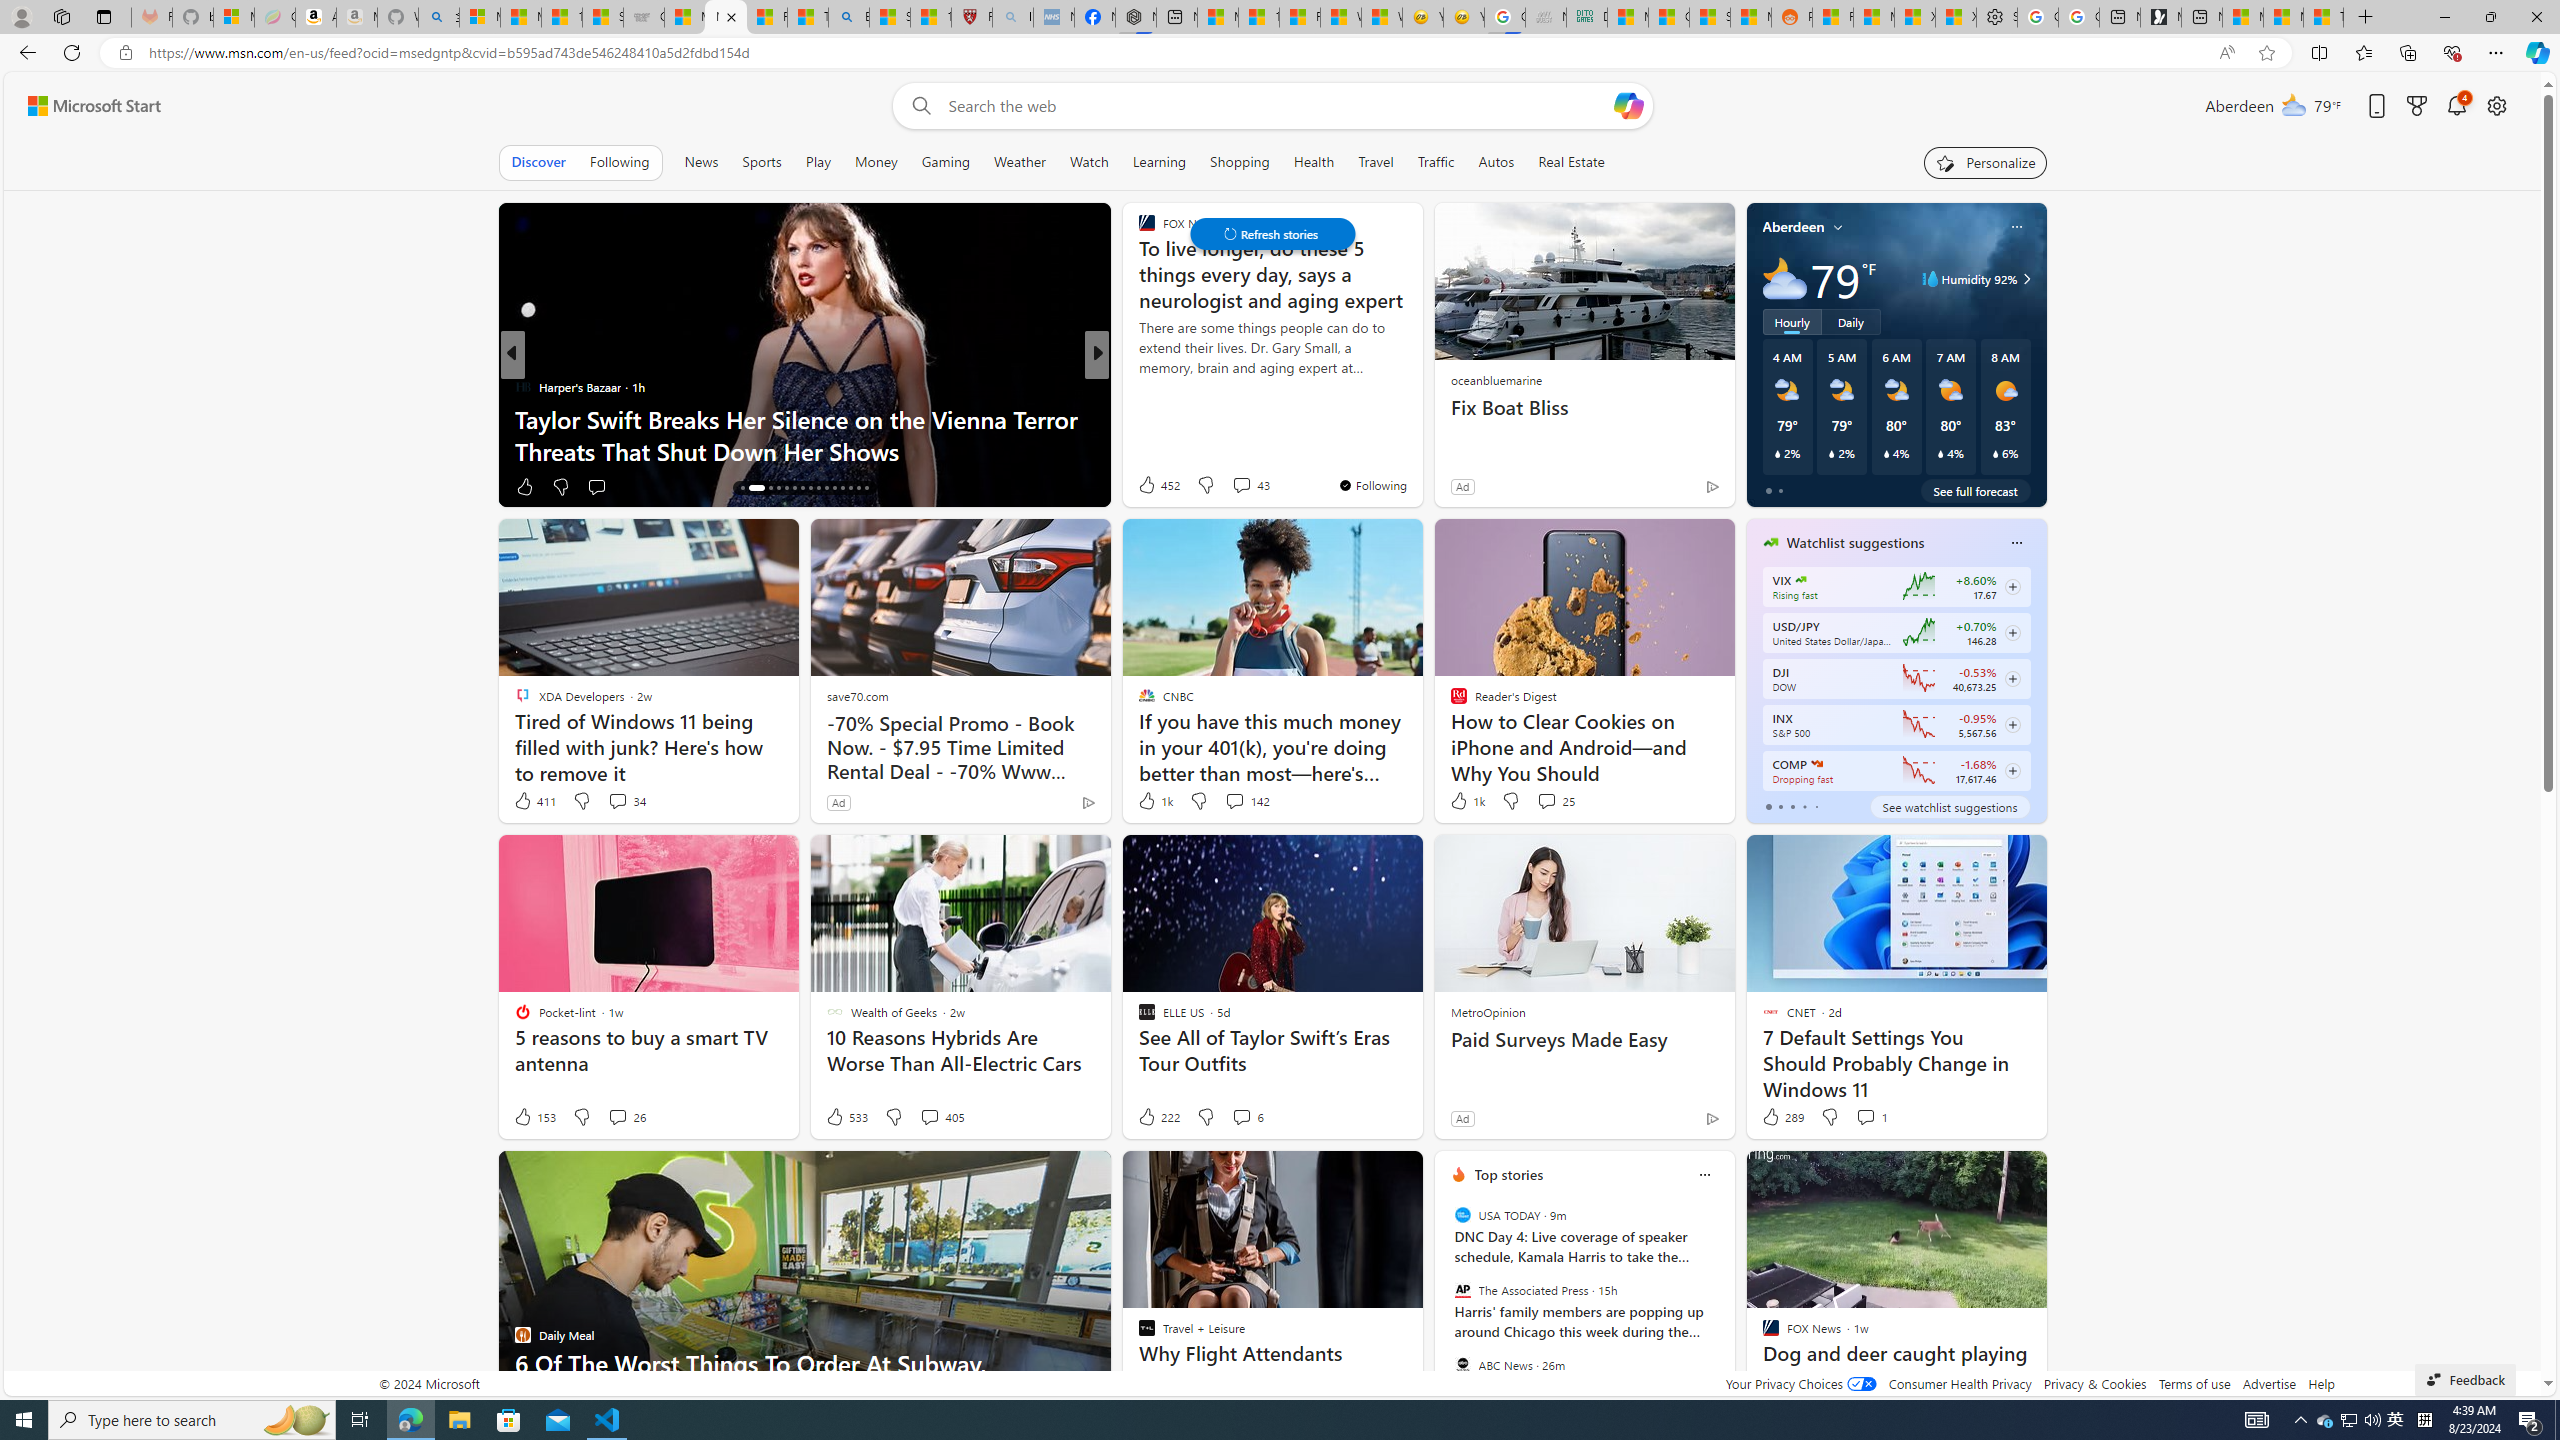 The width and height of the screenshot is (2560, 1440). What do you see at coordinates (1241, 1117) in the screenshot?
I see `View comments 6 Comment` at bounding box center [1241, 1117].